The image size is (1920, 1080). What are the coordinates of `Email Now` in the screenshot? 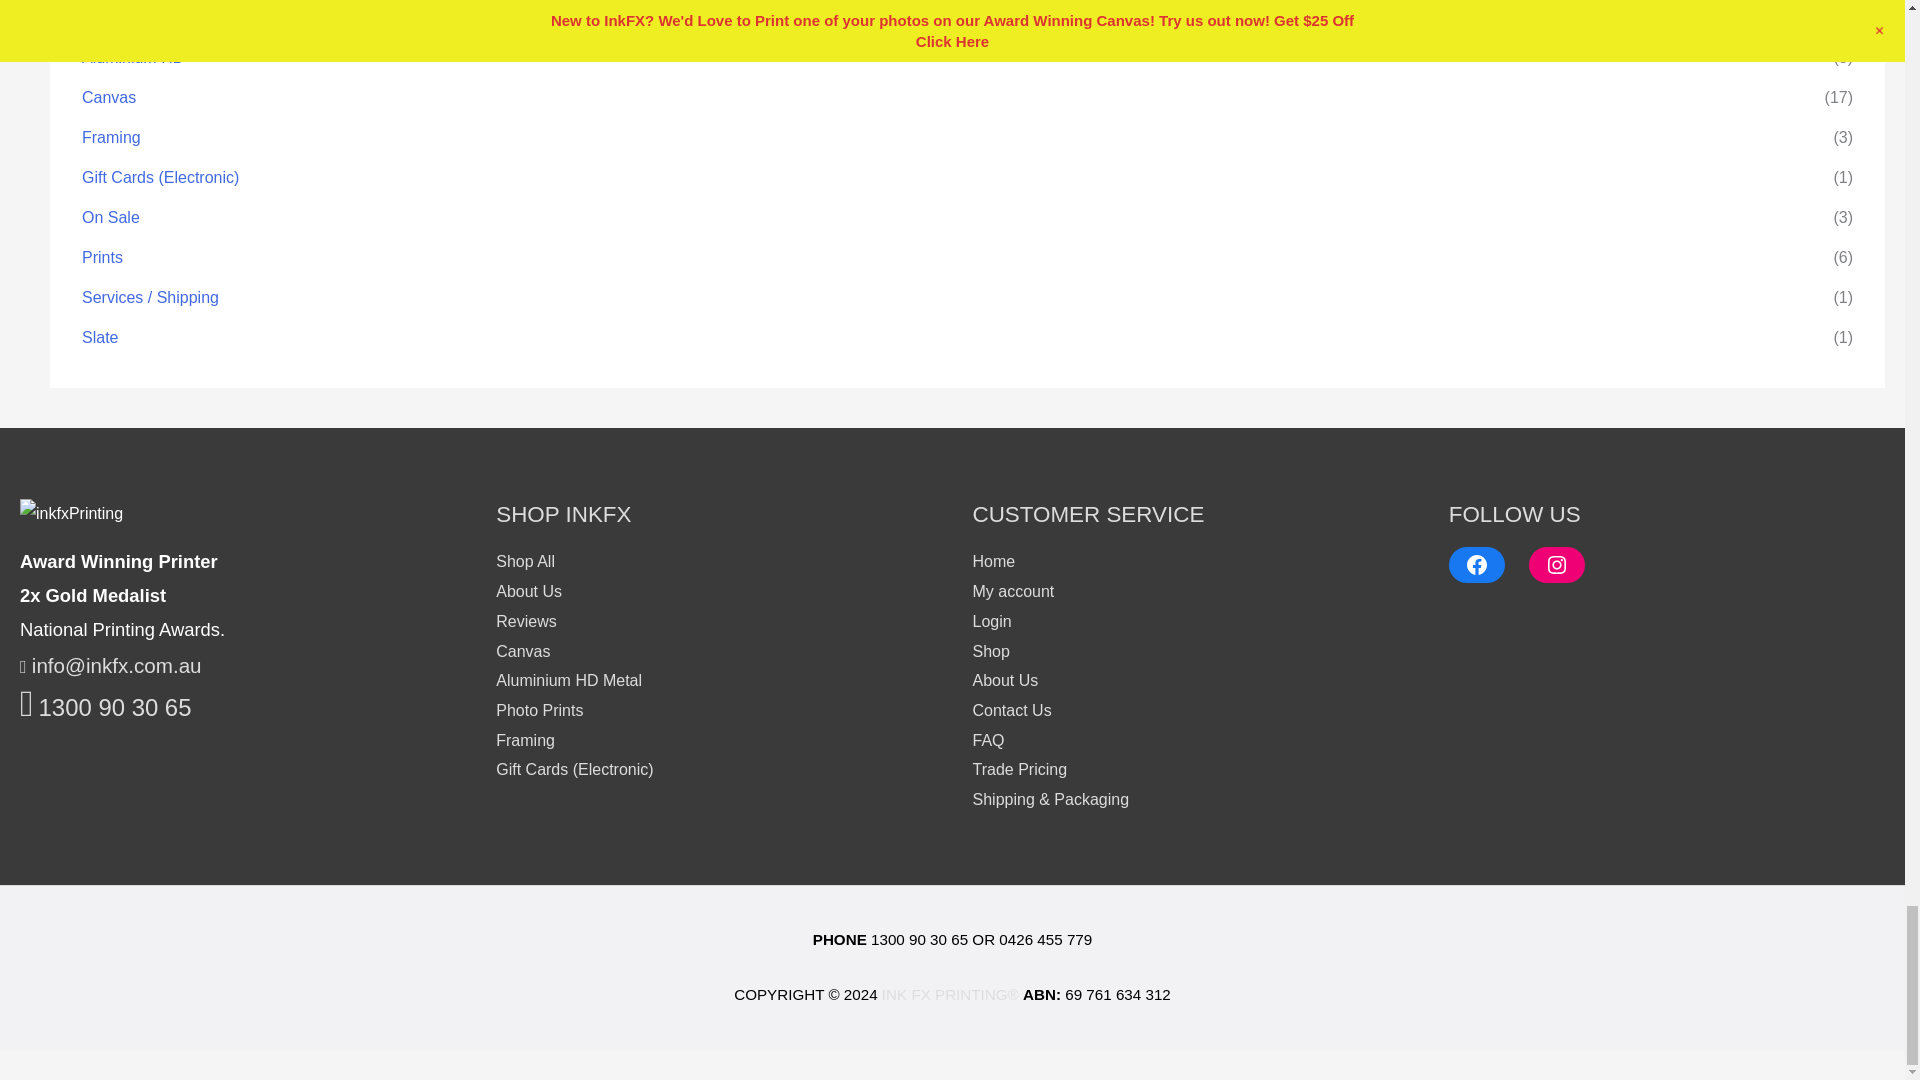 It's located at (110, 666).